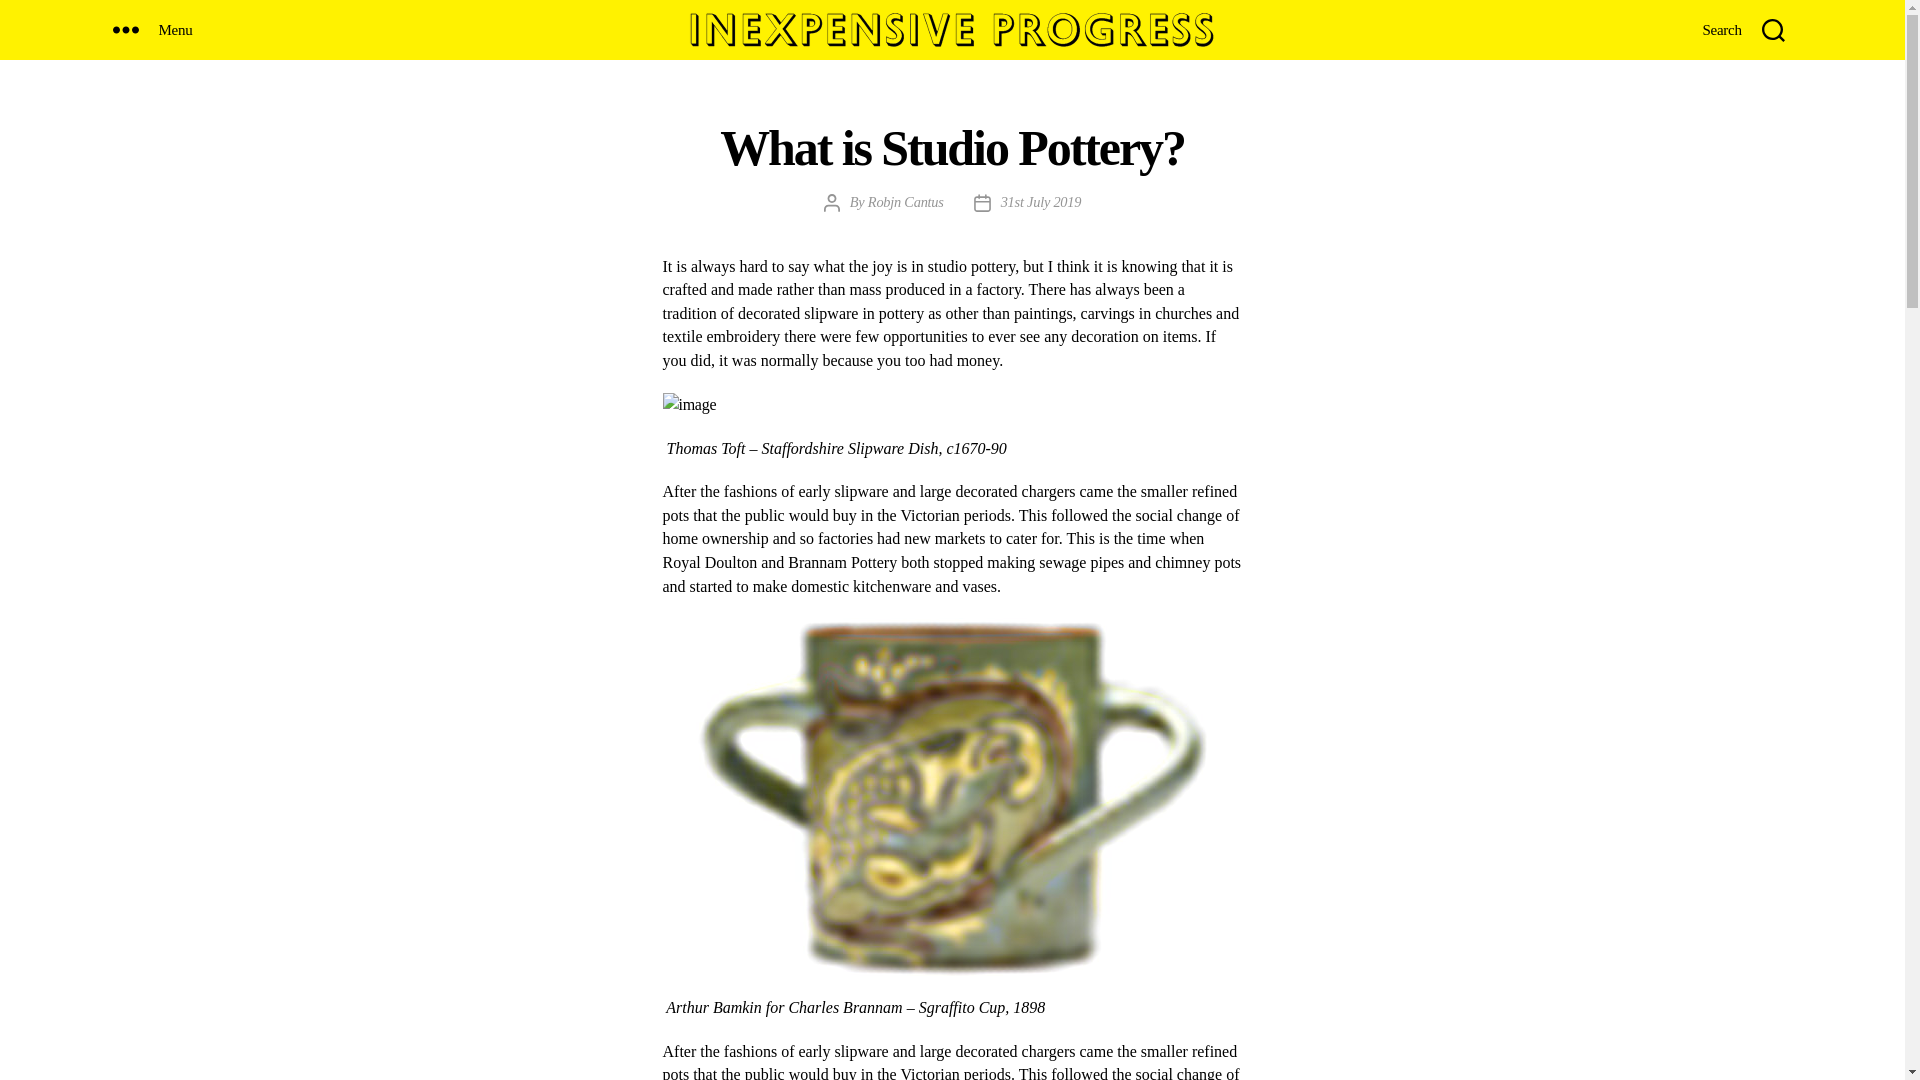 This screenshot has width=1920, height=1080. I want to click on 31st July 2019, so click(1041, 202).